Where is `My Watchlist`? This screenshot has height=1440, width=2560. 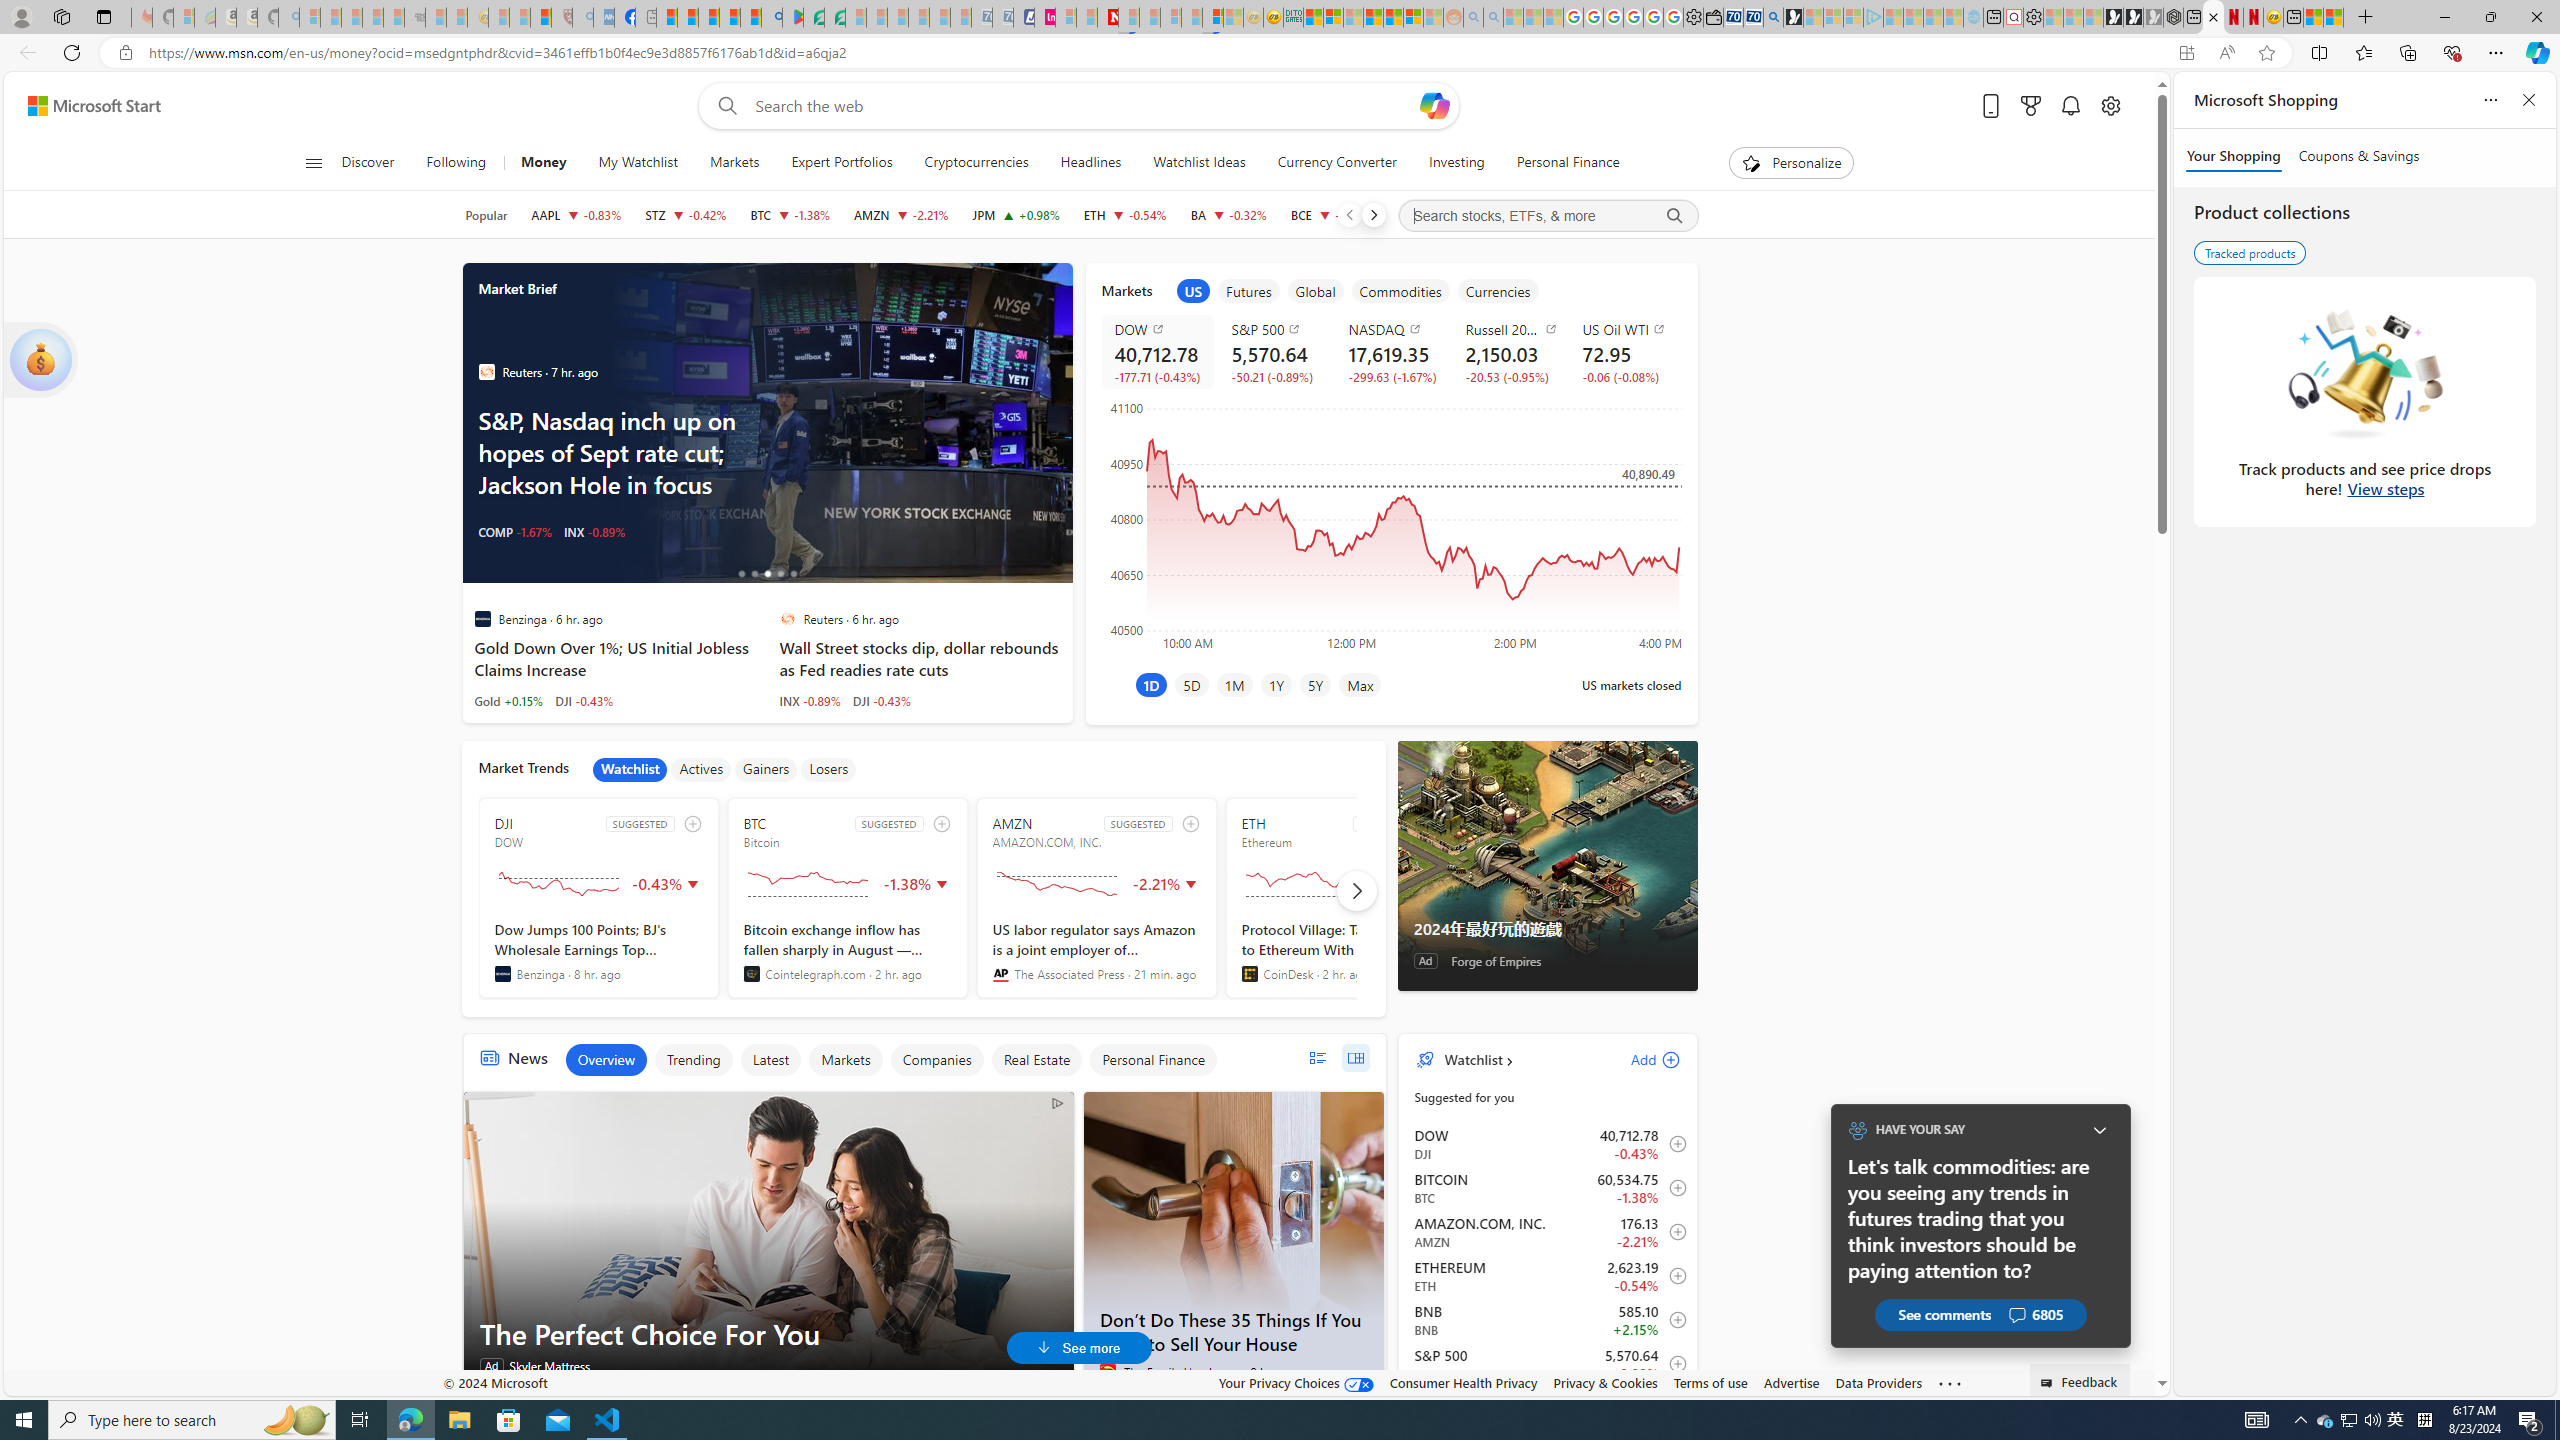
My Watchlist is located at coordinates (637, 163).